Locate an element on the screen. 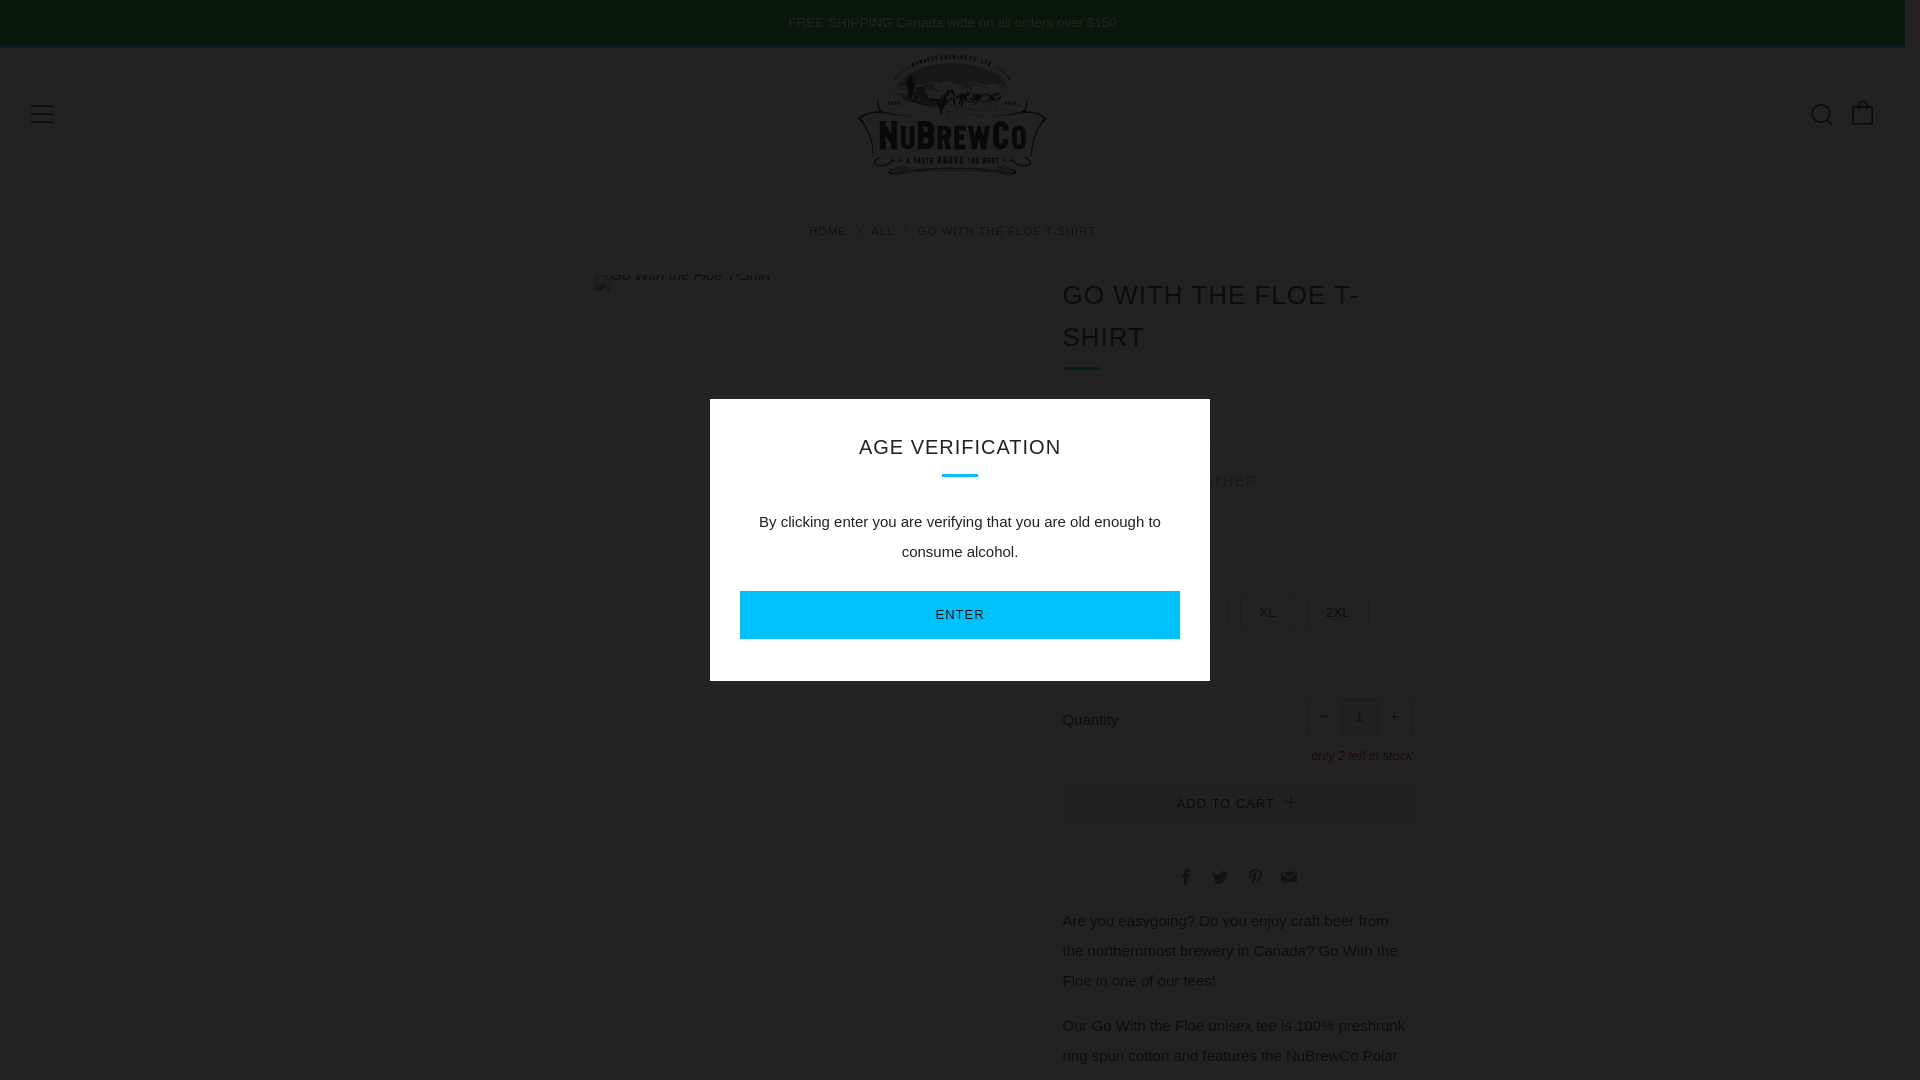  ENTER is located at coordinates (960, 614).